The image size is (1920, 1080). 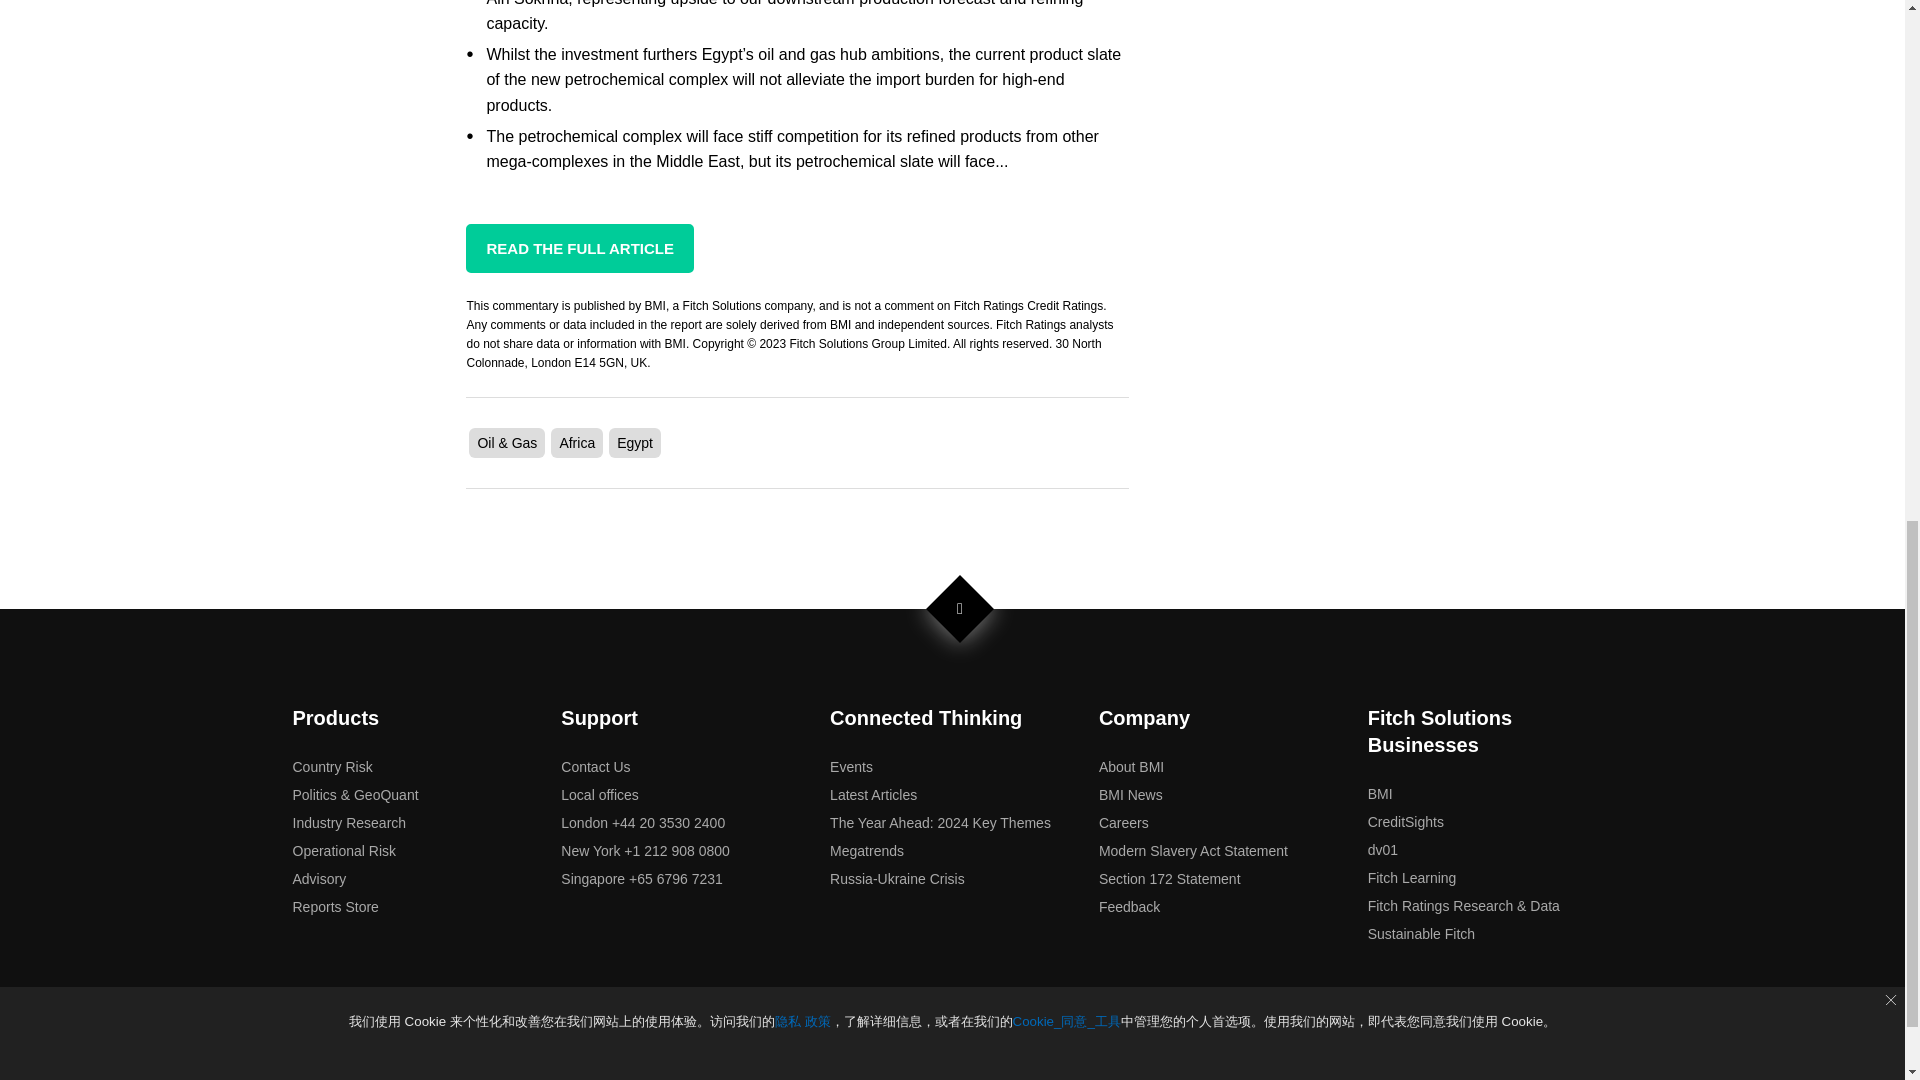 I want to click on Africa, so click(x=576, y=443).